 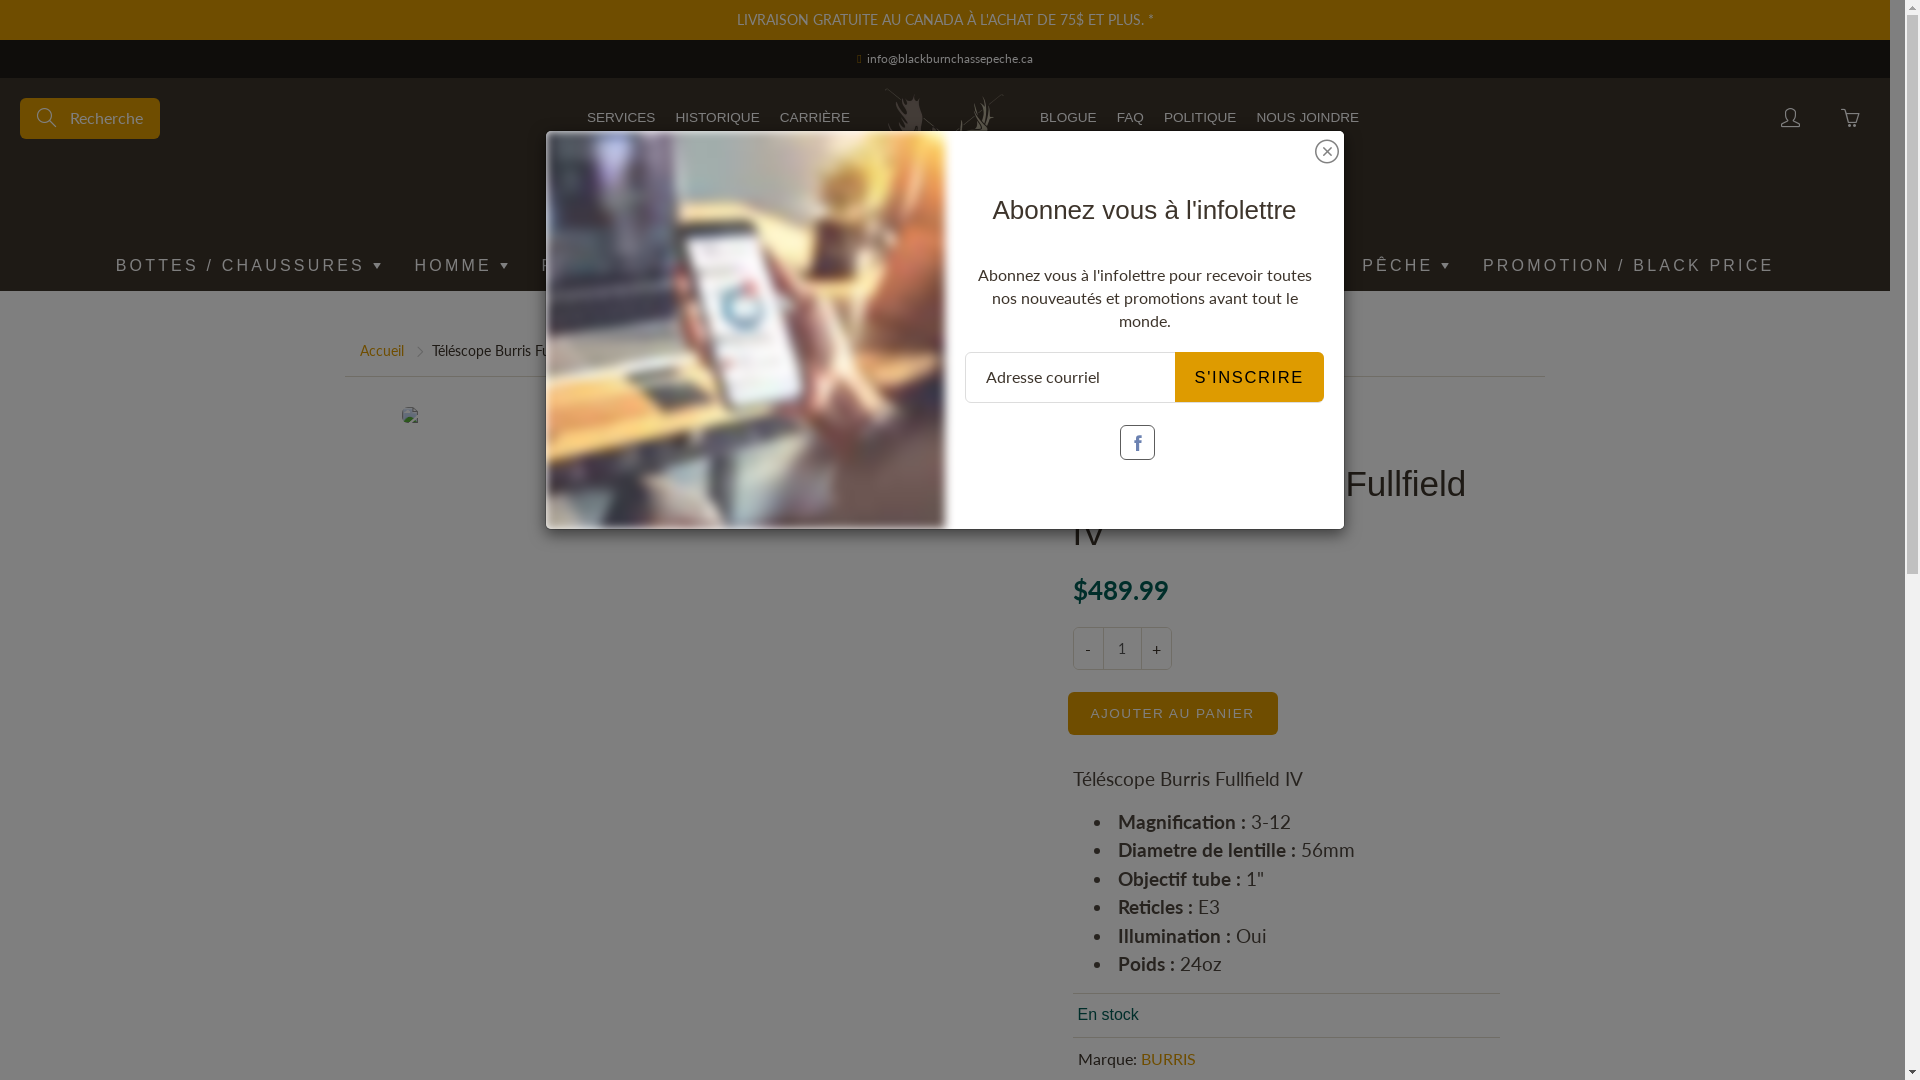 I want to click on FAQ, so click(x=1130, y=118).